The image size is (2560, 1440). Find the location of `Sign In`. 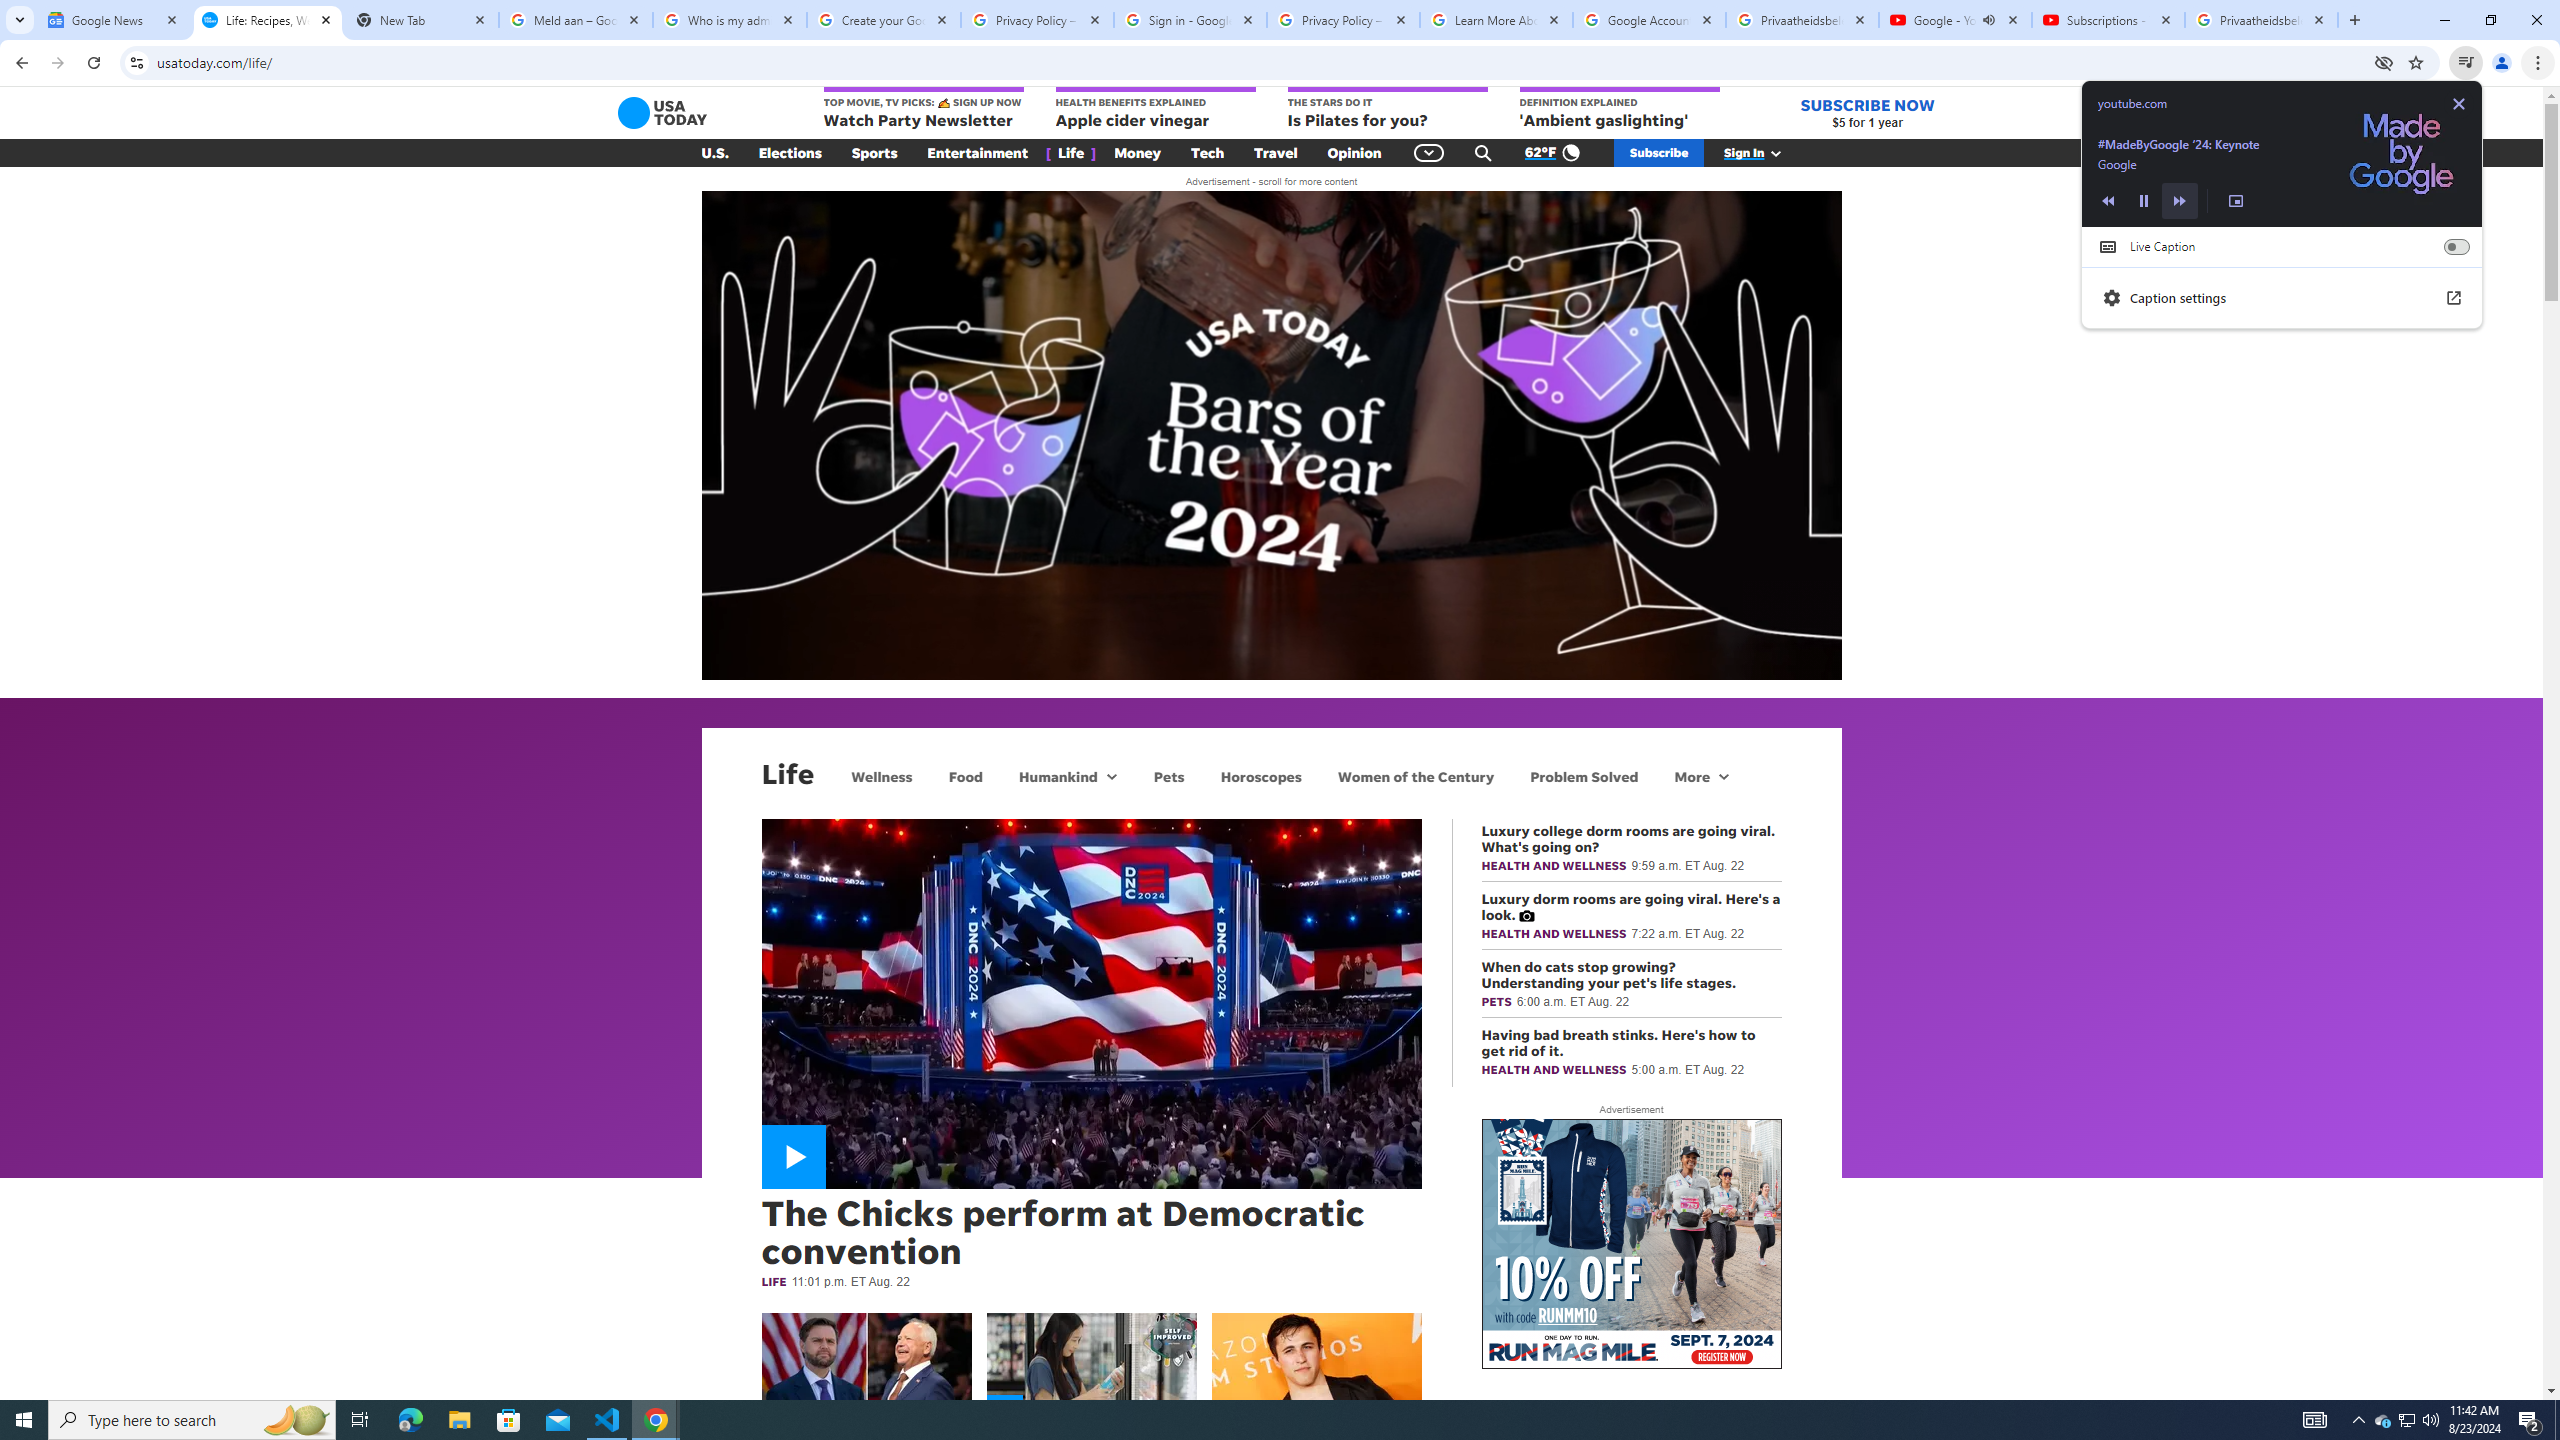

Sign In is located at coordinates (1763, 153).